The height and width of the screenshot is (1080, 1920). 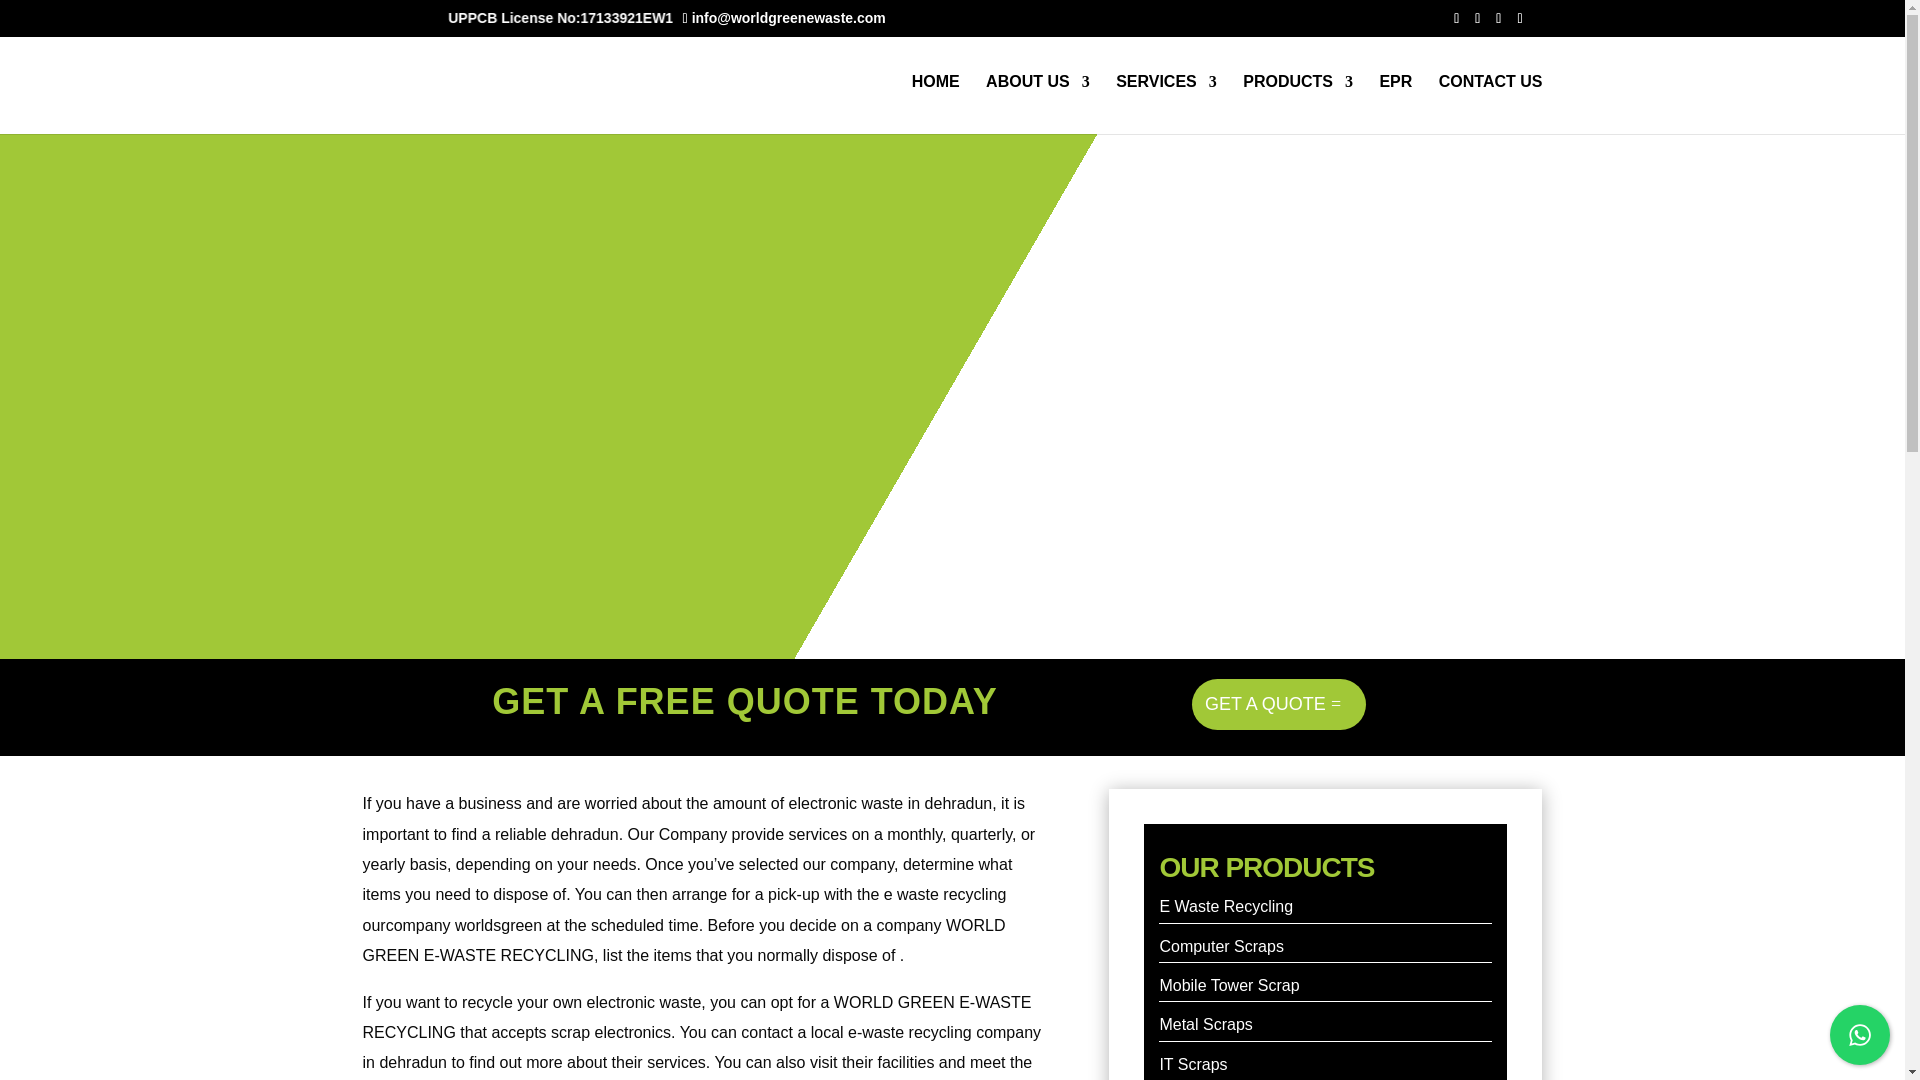 What do you see at coordinates (1166, 104) in the screenshot?
I see `SERVICES` at bounding box center [1166, 104].